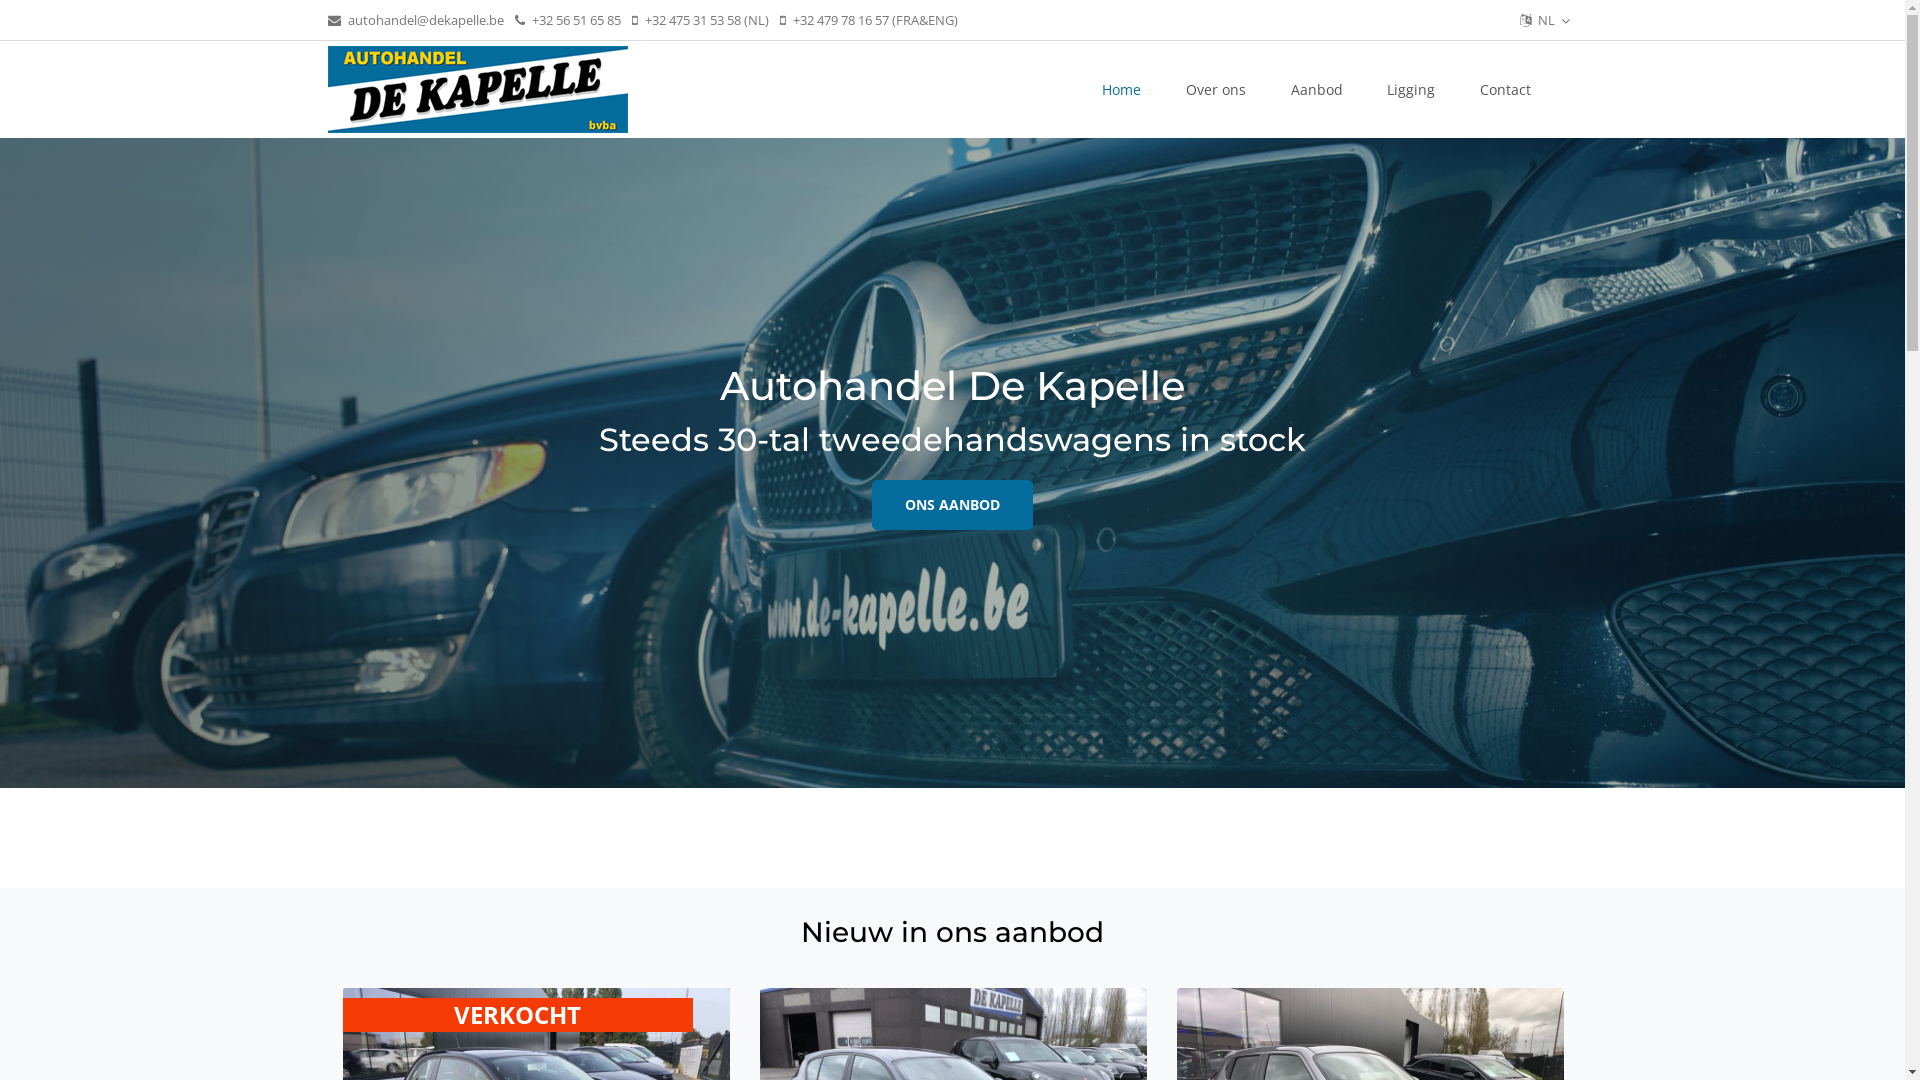 The image size is (1920, 1080). What do you see at coordinates (1412, 90) in the screenshot?
I see `Ligging` at bounding box center [1412, 90].